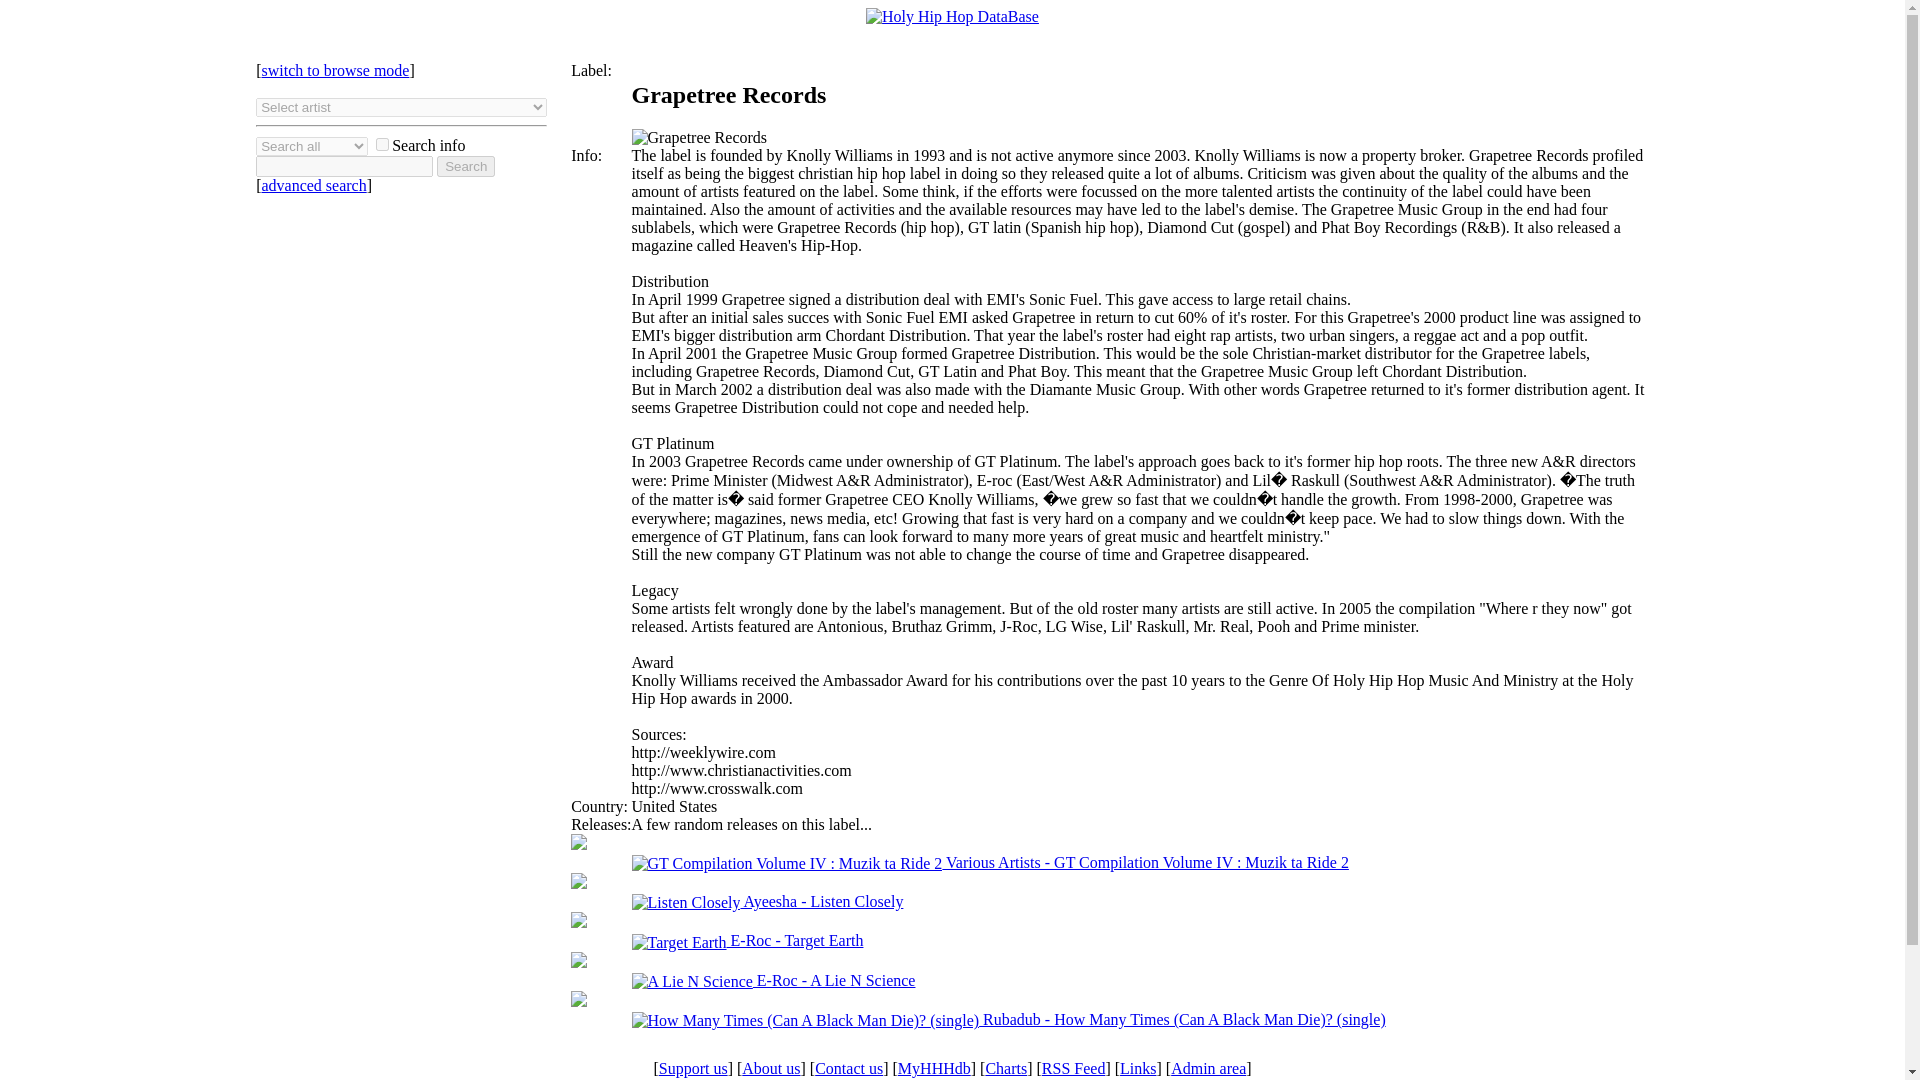  I want to click on E-Roc - A Lie N Science, so click(773, 980).